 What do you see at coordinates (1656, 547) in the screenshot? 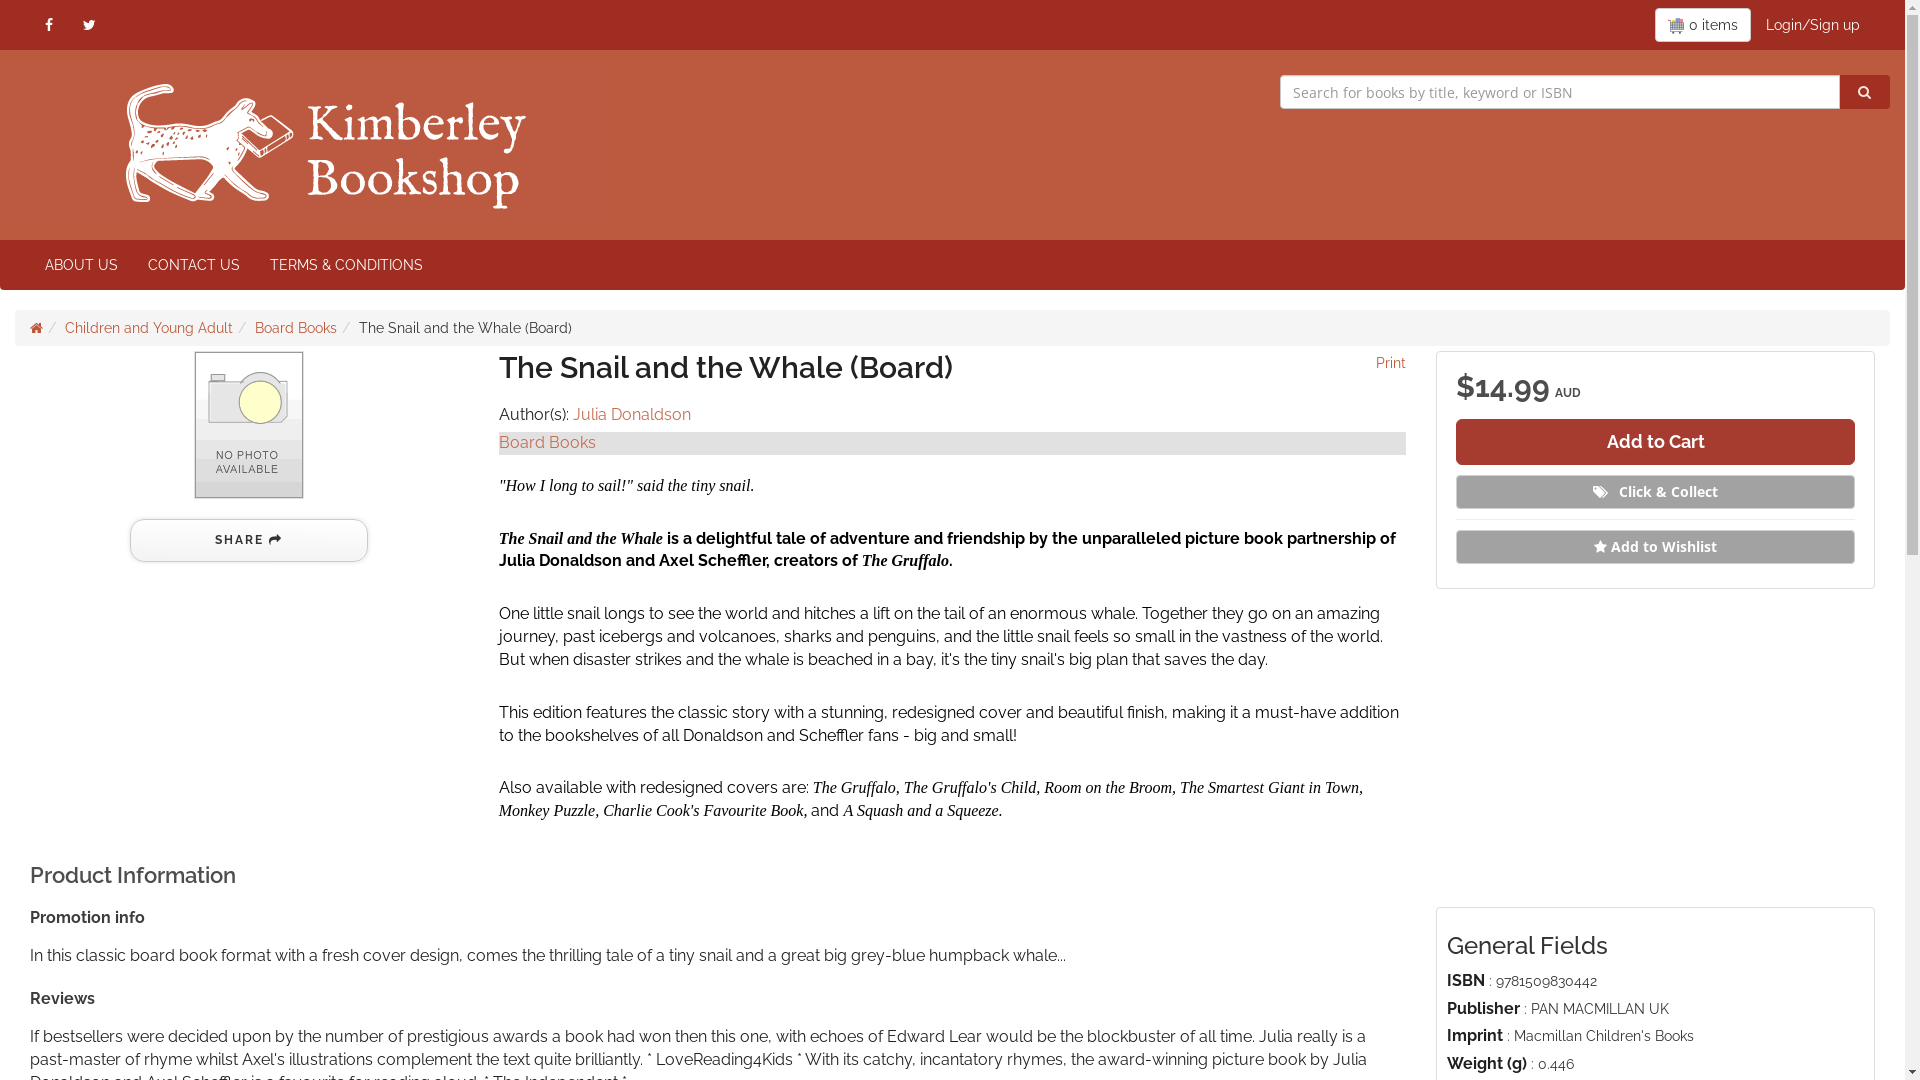
I see `Add to Wishlist` at bounding box center [1656, 547].